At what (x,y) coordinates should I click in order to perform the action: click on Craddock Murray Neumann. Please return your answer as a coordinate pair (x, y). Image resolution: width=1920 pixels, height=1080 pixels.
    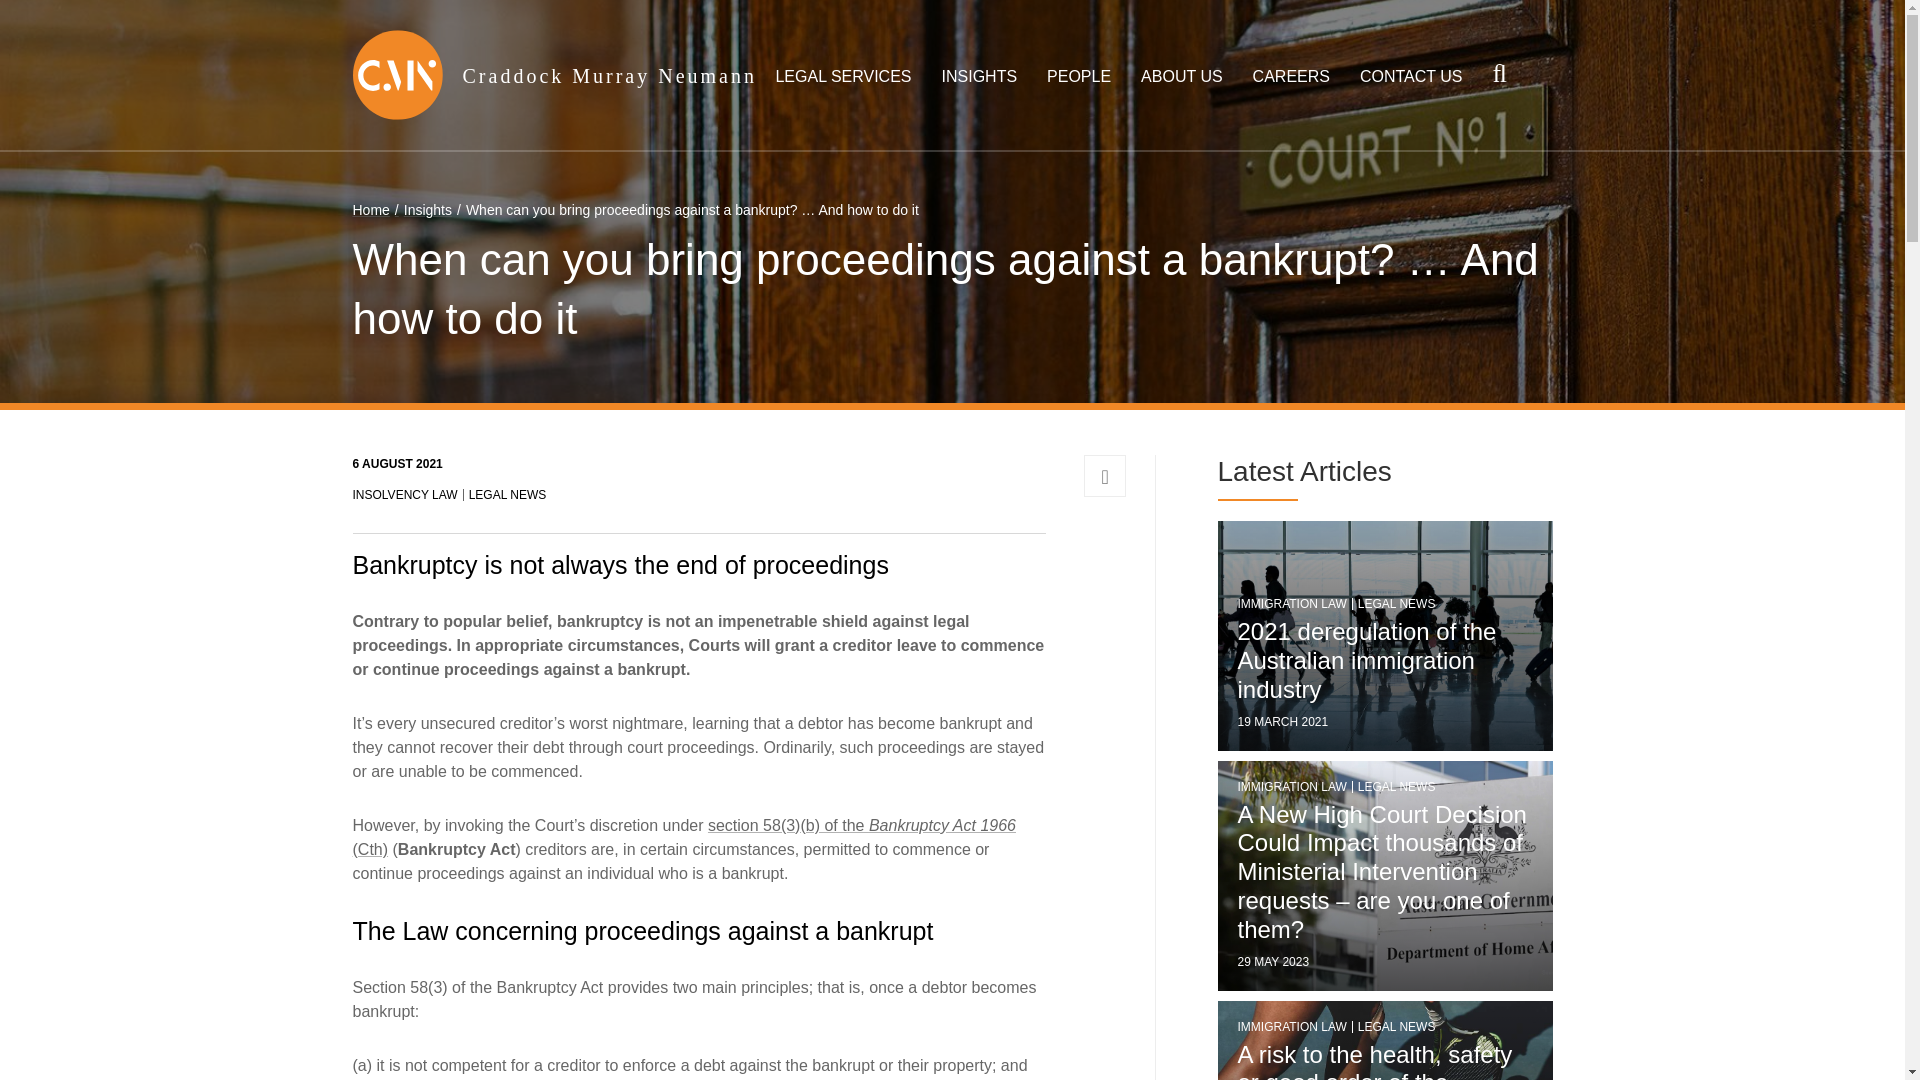
    Looking at the image, I should click on (609, 74).